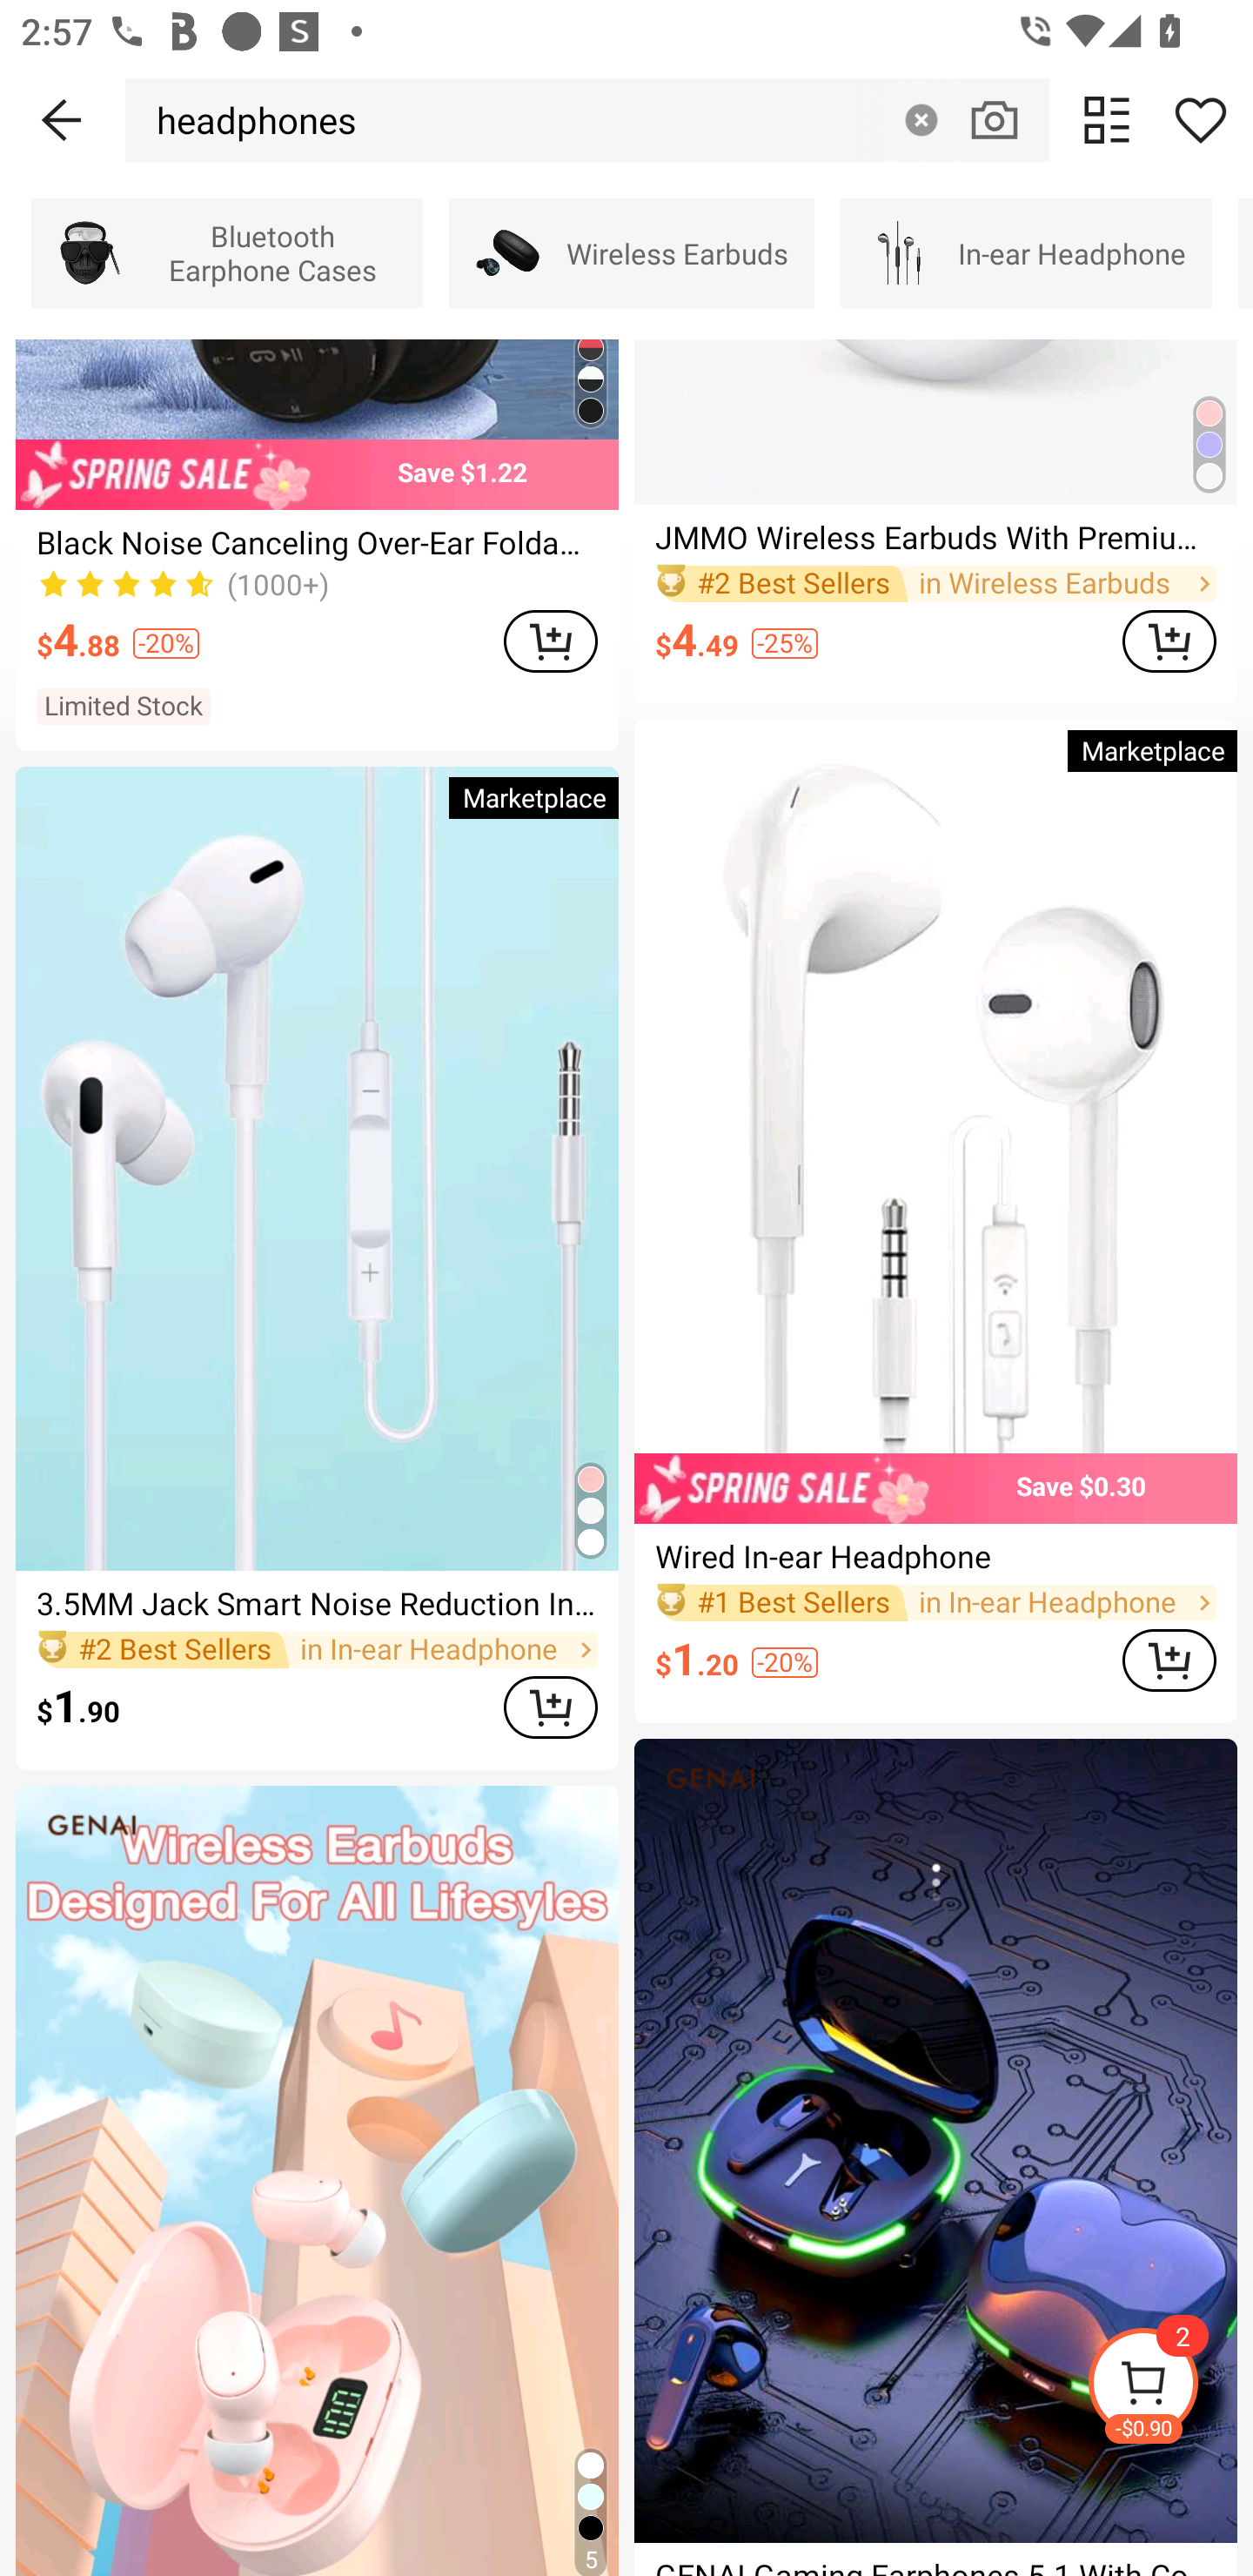  Describe the element at coordinates (1169, 1660) in the screenshot. I see `ADD TO CART` at that location.